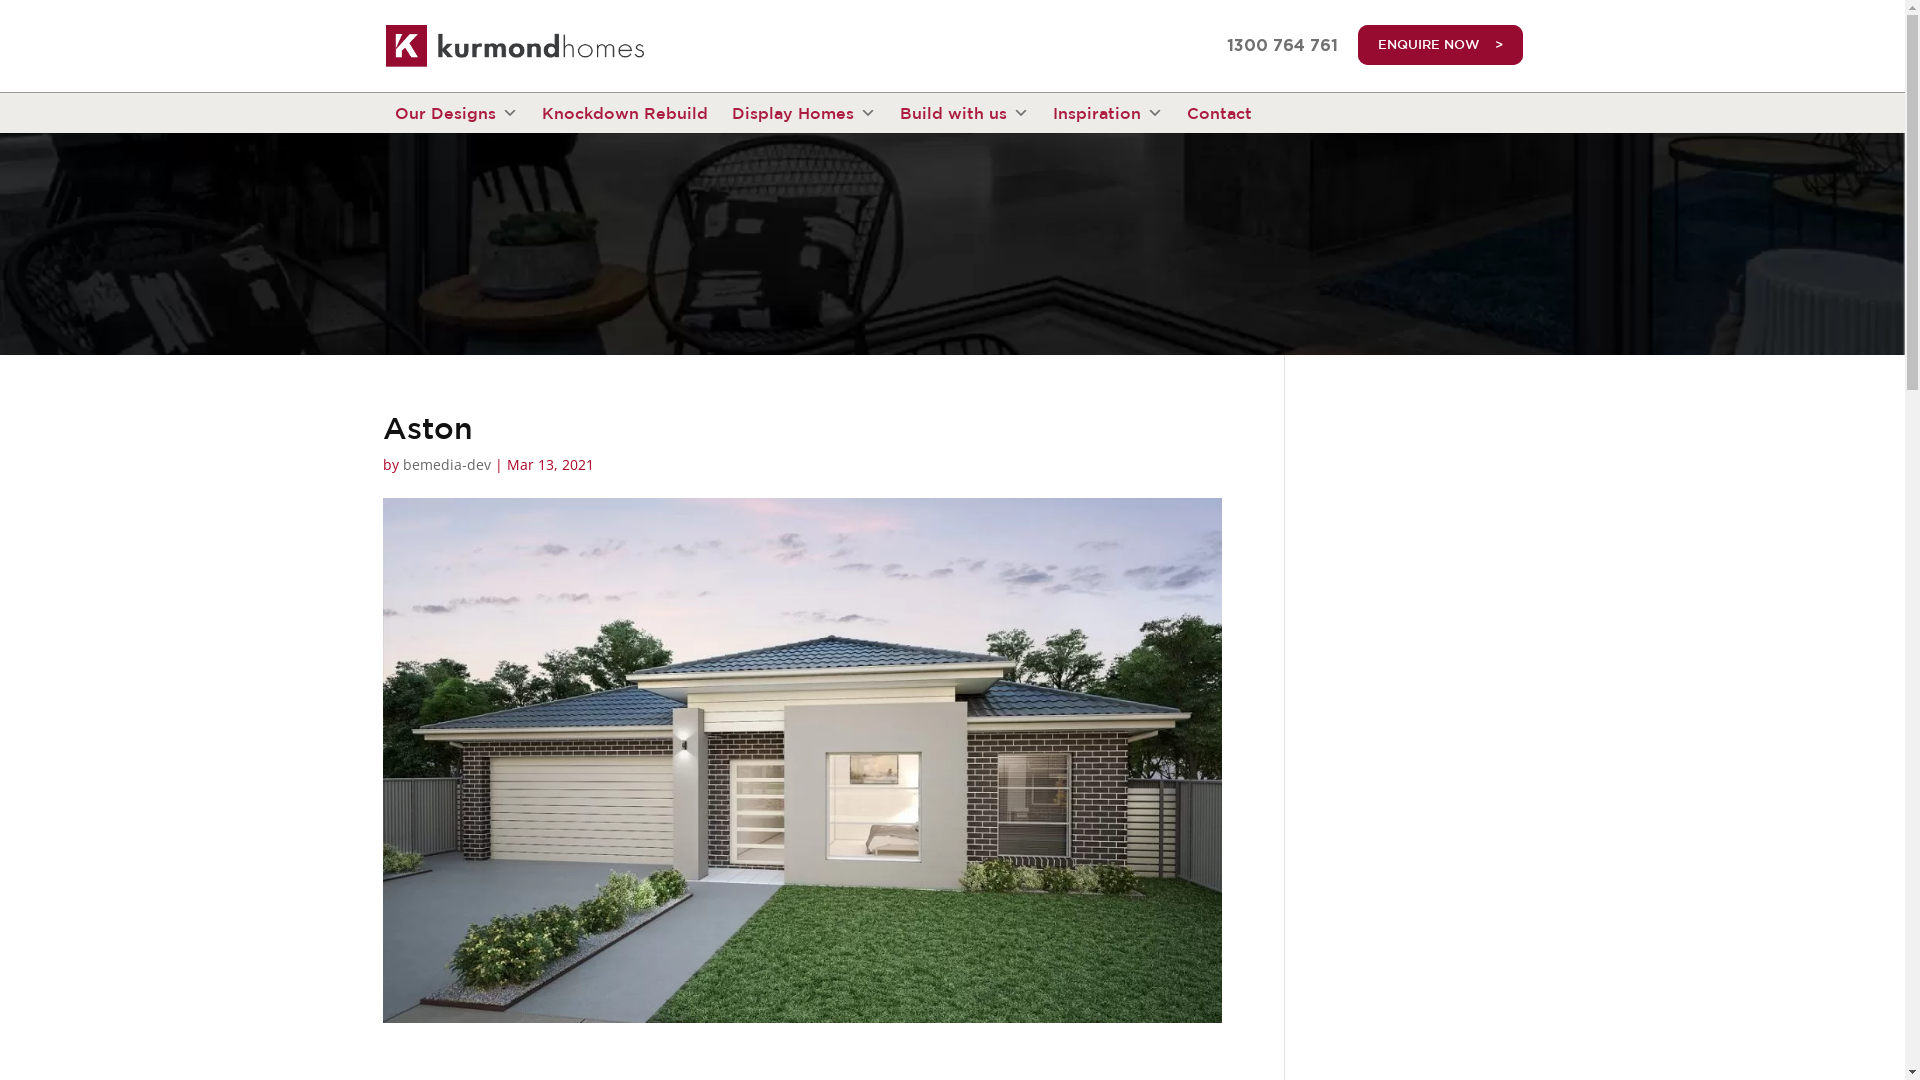 The image size is (1920, 1080). What do you see at coordinates (446, 464) in the screenshot?
I see `bemedia-dev` at bounding box center [446, 464].